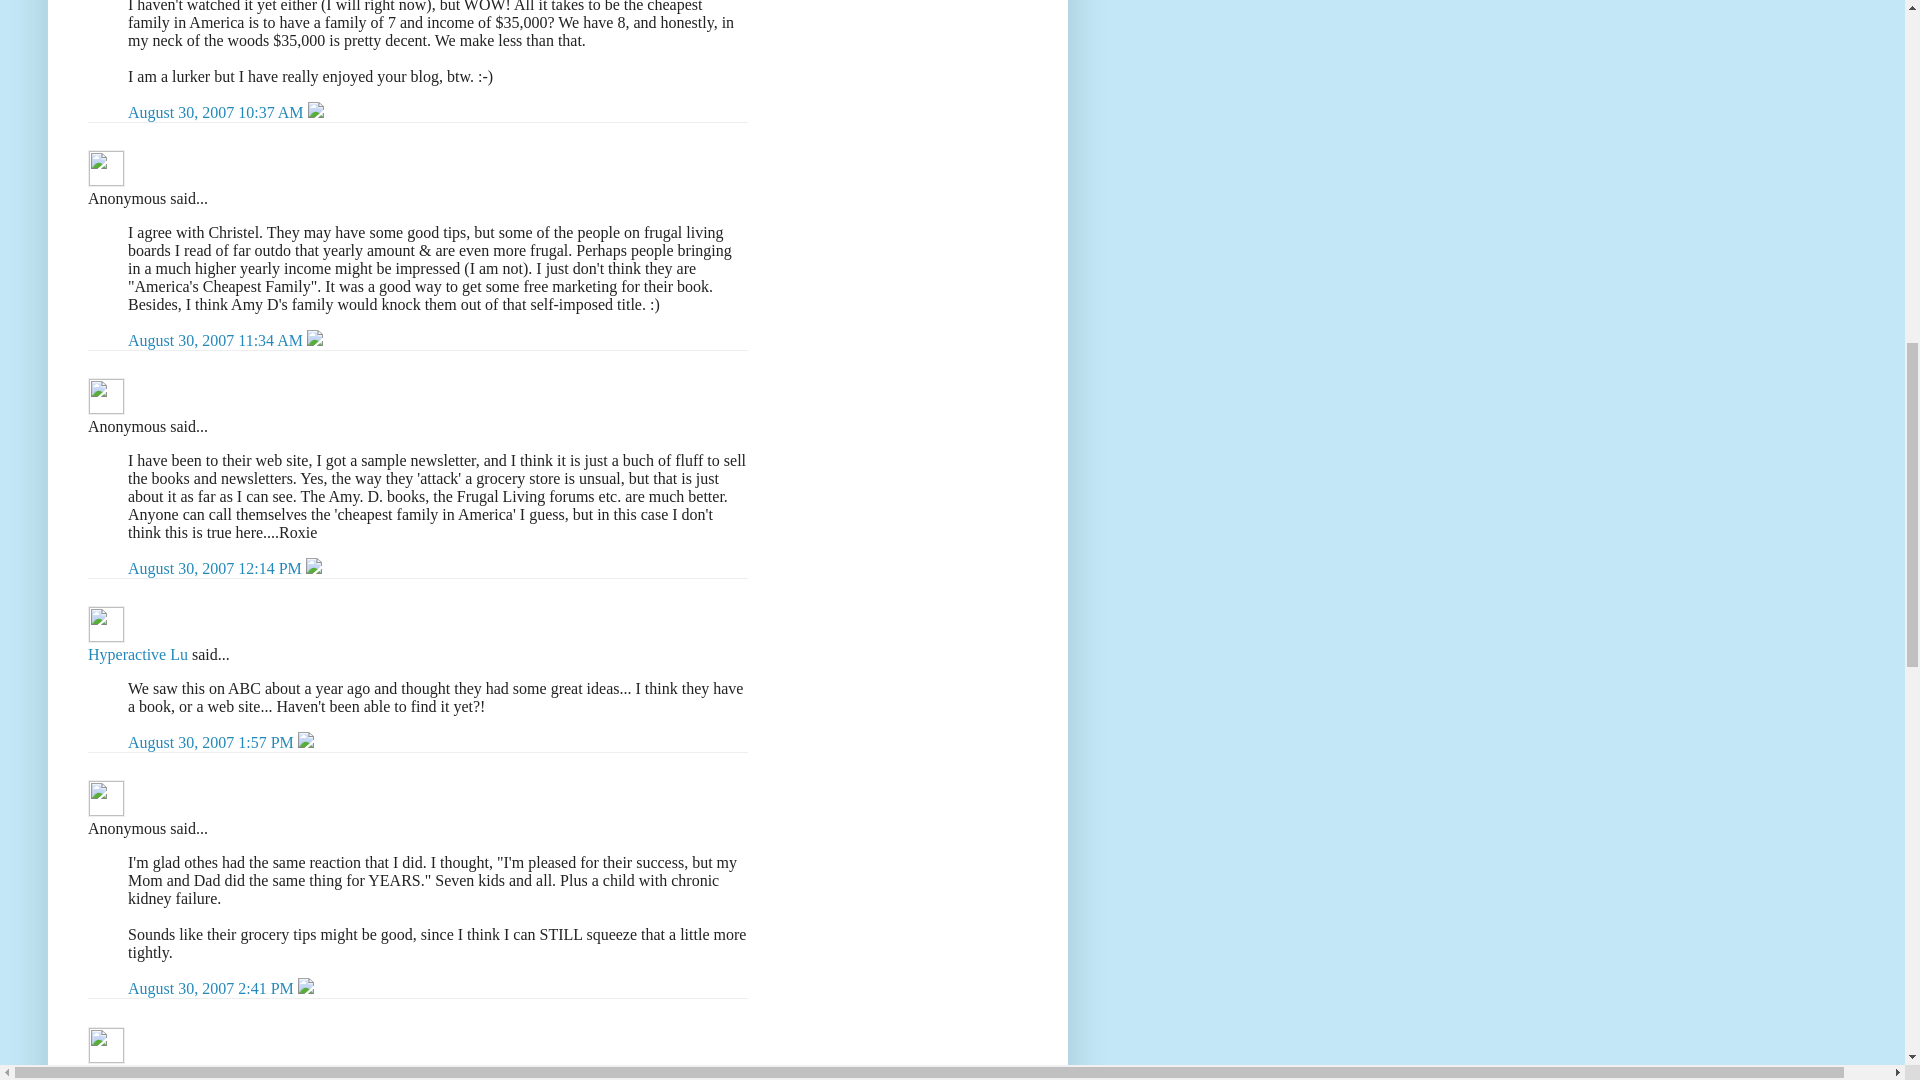 The width and height of the screenshot is (1920, 1080). I want to click on comment permalink, so click(218, 340).